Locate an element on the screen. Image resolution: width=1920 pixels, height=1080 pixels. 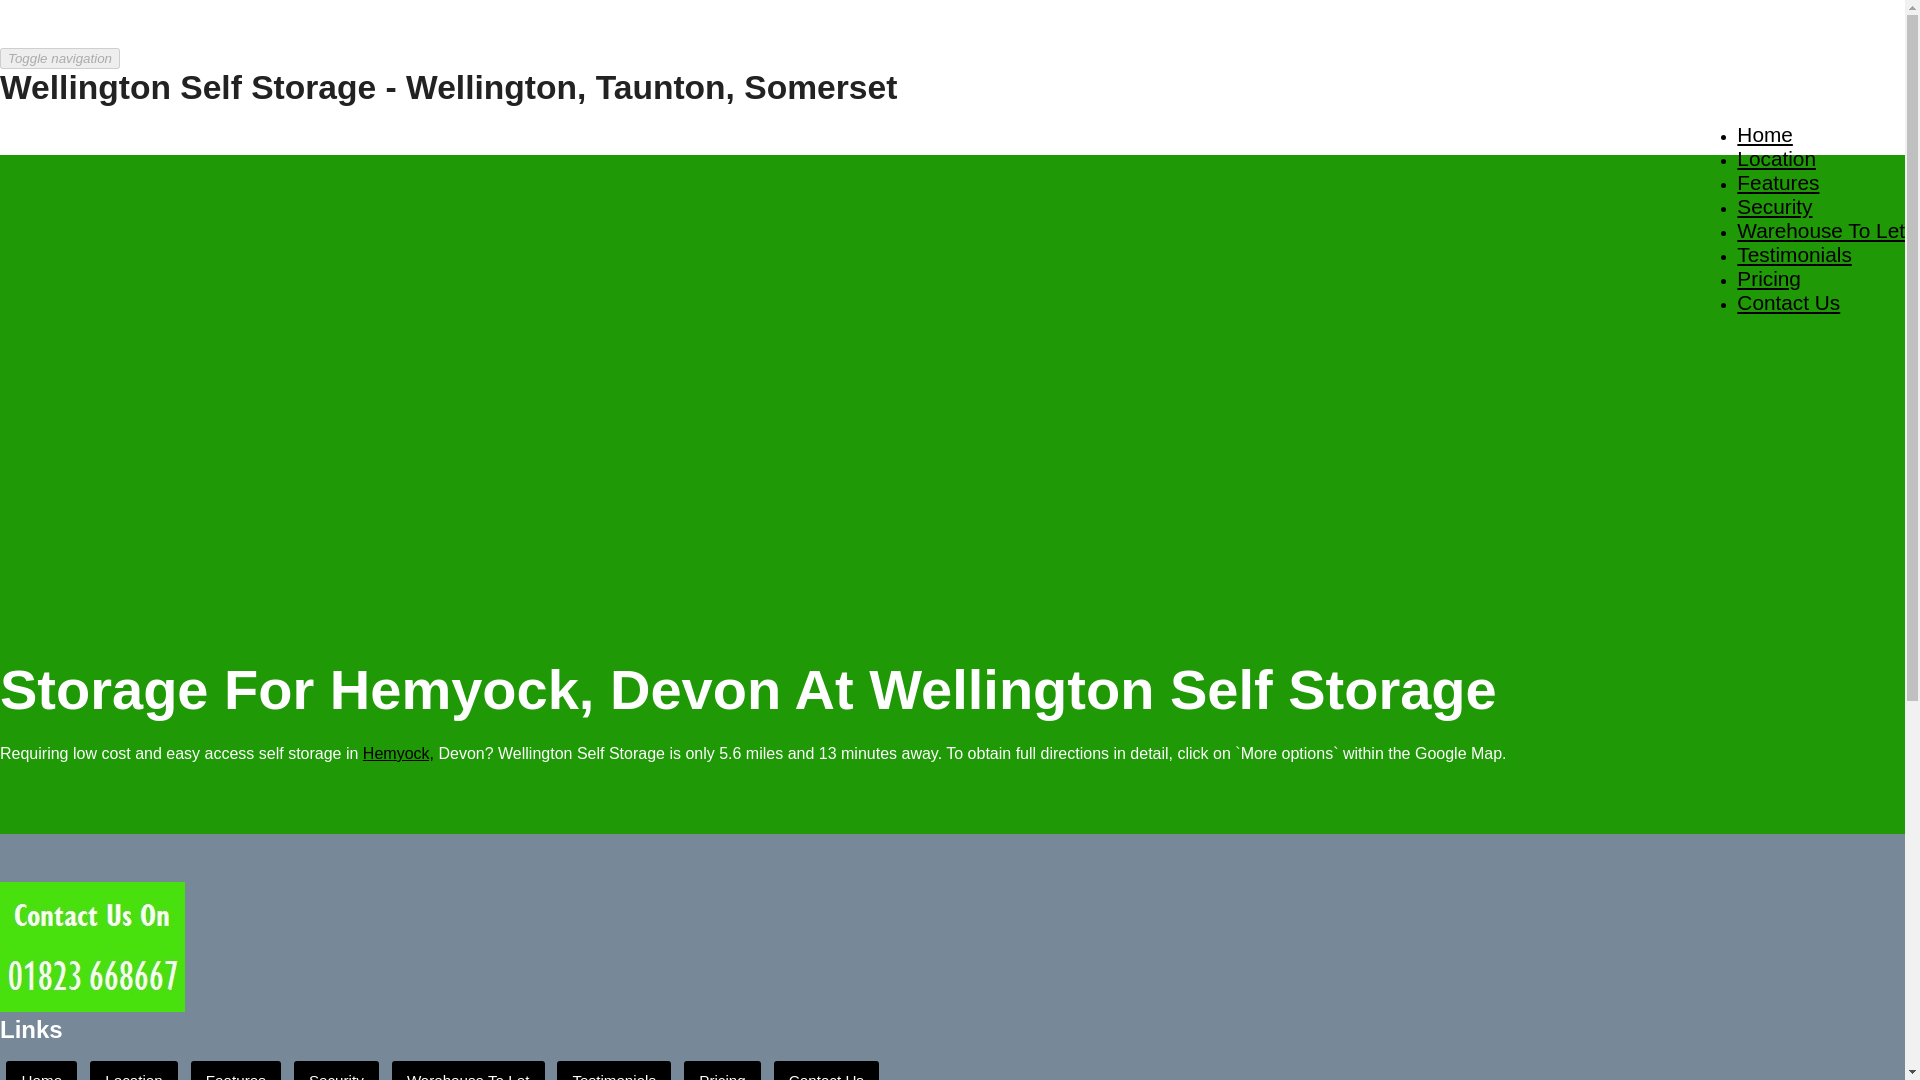
Testimonials is located at coordinates (1794, 254).